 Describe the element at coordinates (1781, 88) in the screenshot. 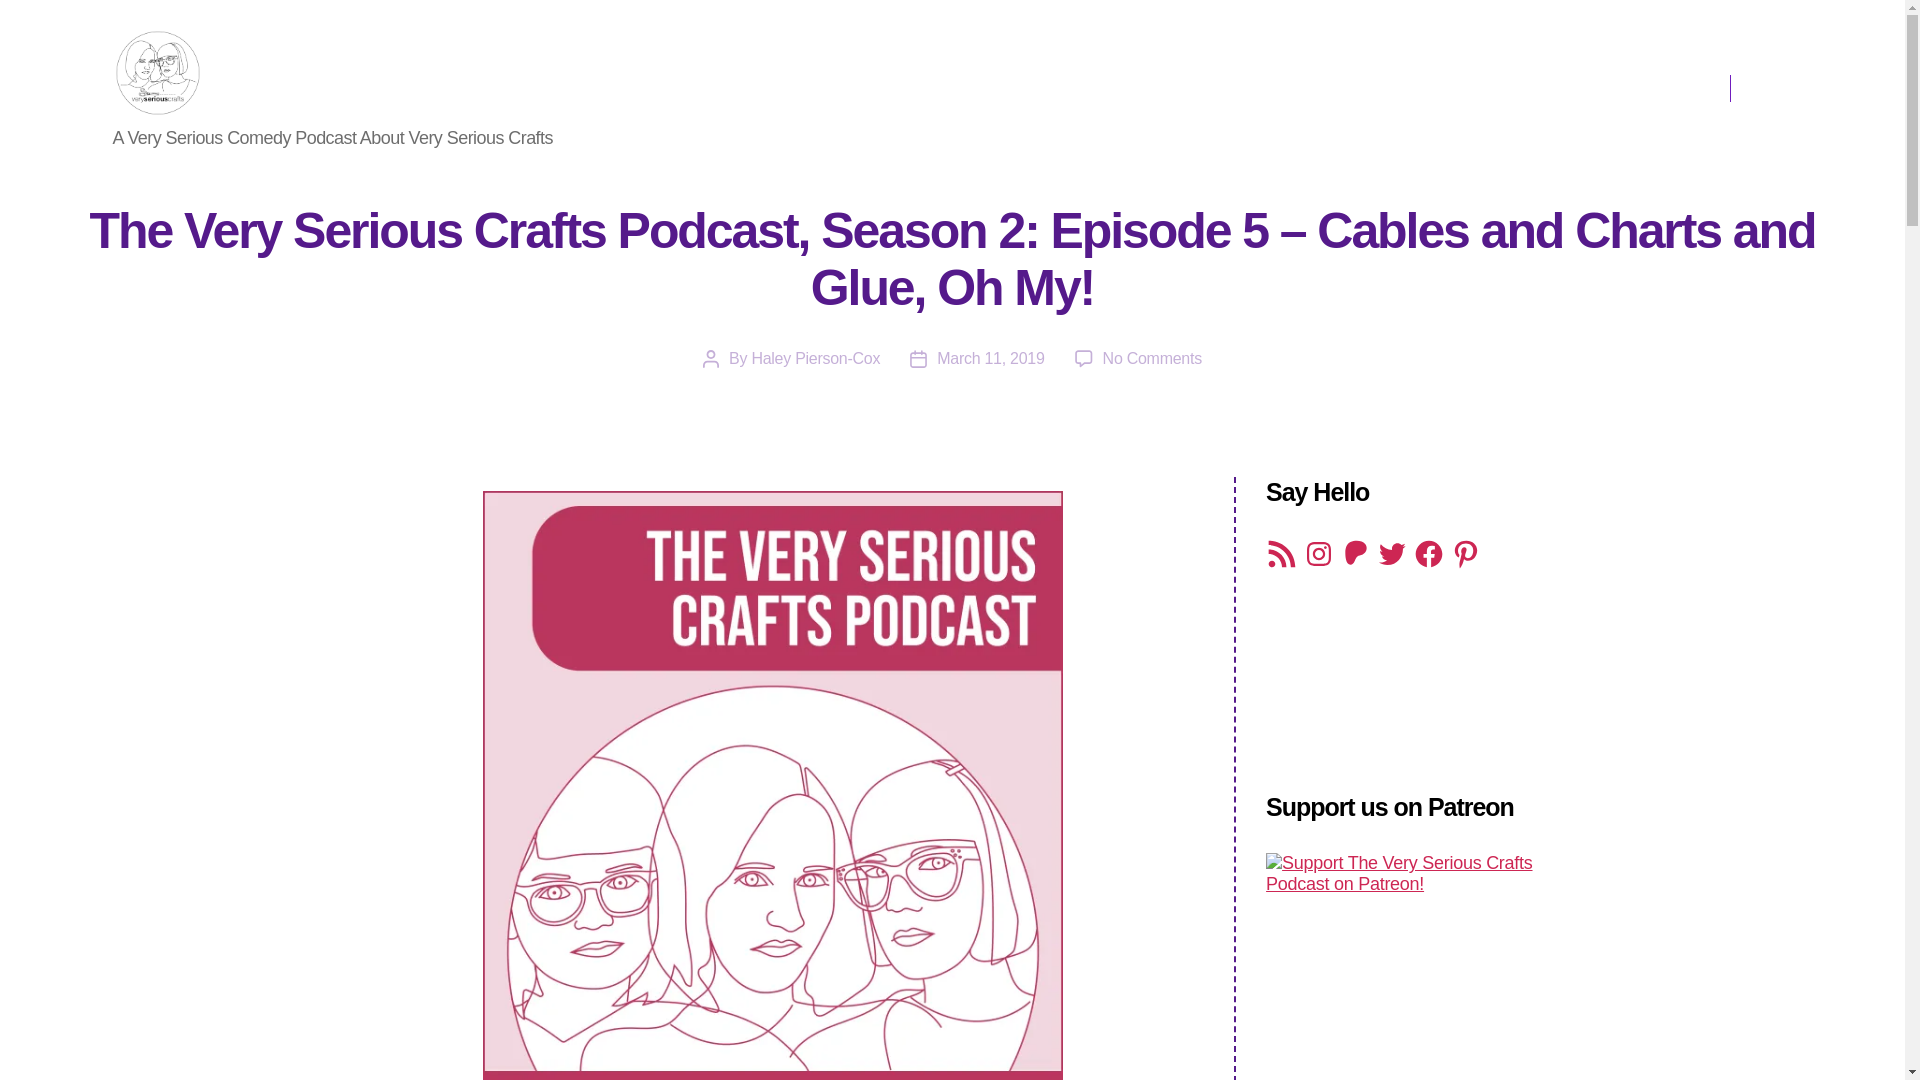

I see `Search` at that location.